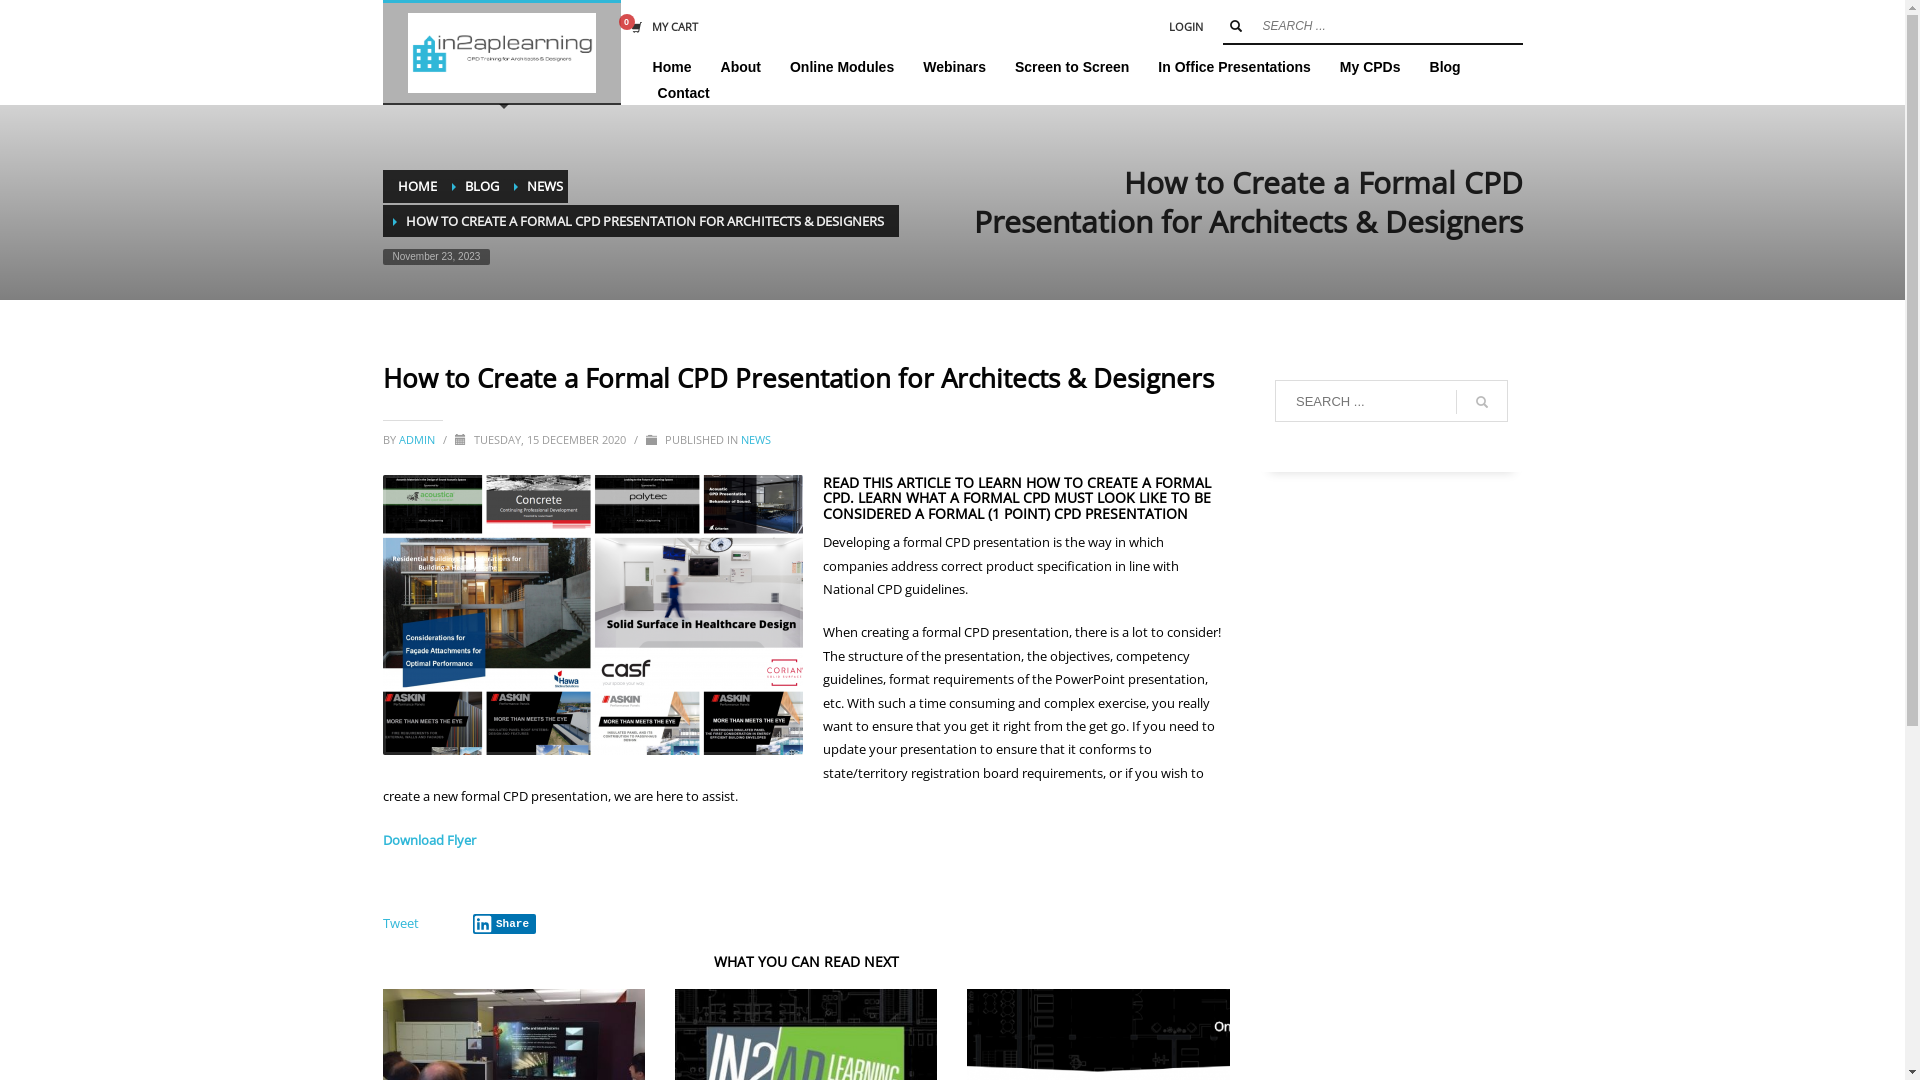 This screenshot has width=1920, height=1080. Describe the element at coordinates (672, 67) in the screenshot. I see `Home` at that location.